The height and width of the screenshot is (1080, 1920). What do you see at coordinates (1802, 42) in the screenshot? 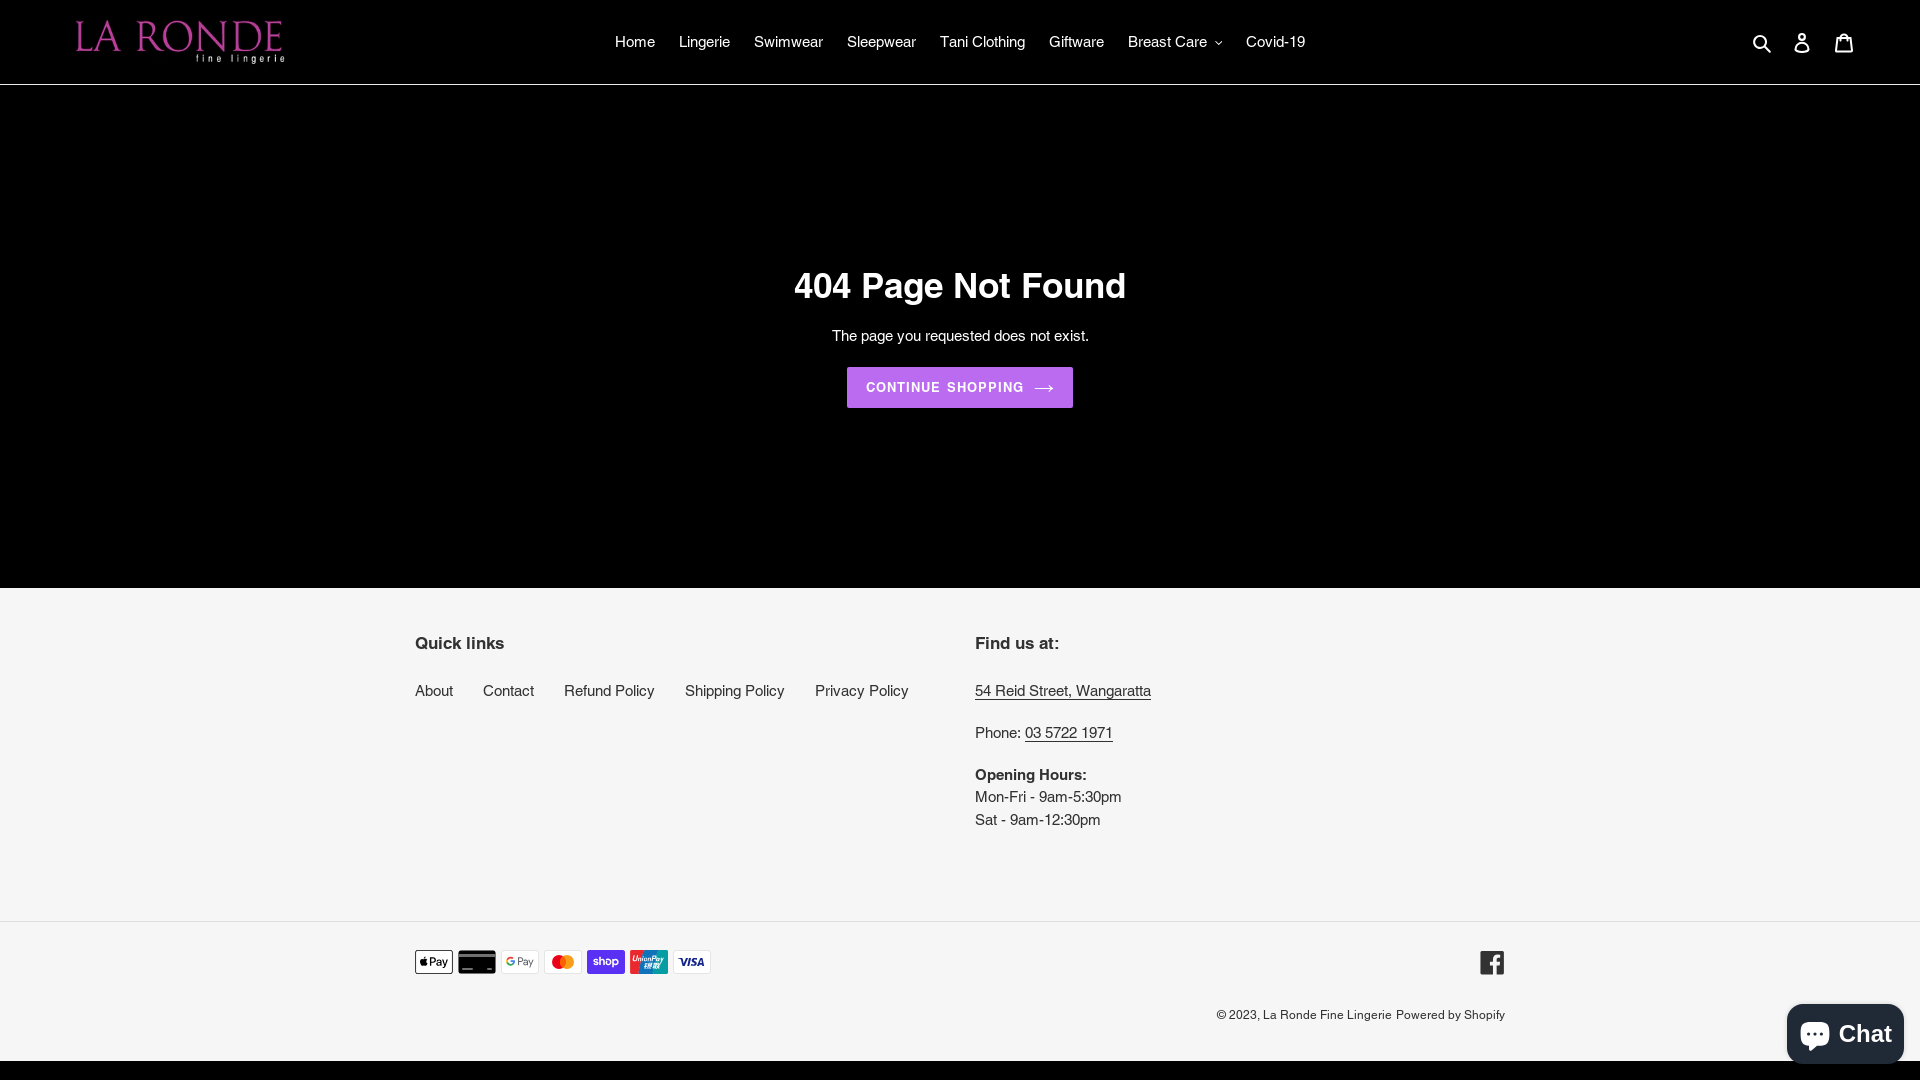
I see `Log in` at bounding box center [1802, 42].